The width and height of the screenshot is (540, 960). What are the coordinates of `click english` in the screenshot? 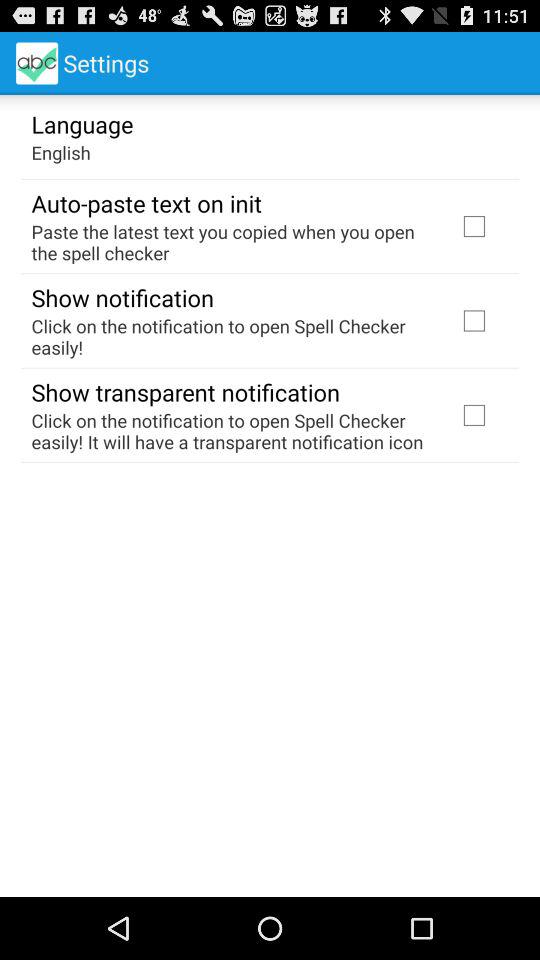 It's located at (60, 152).